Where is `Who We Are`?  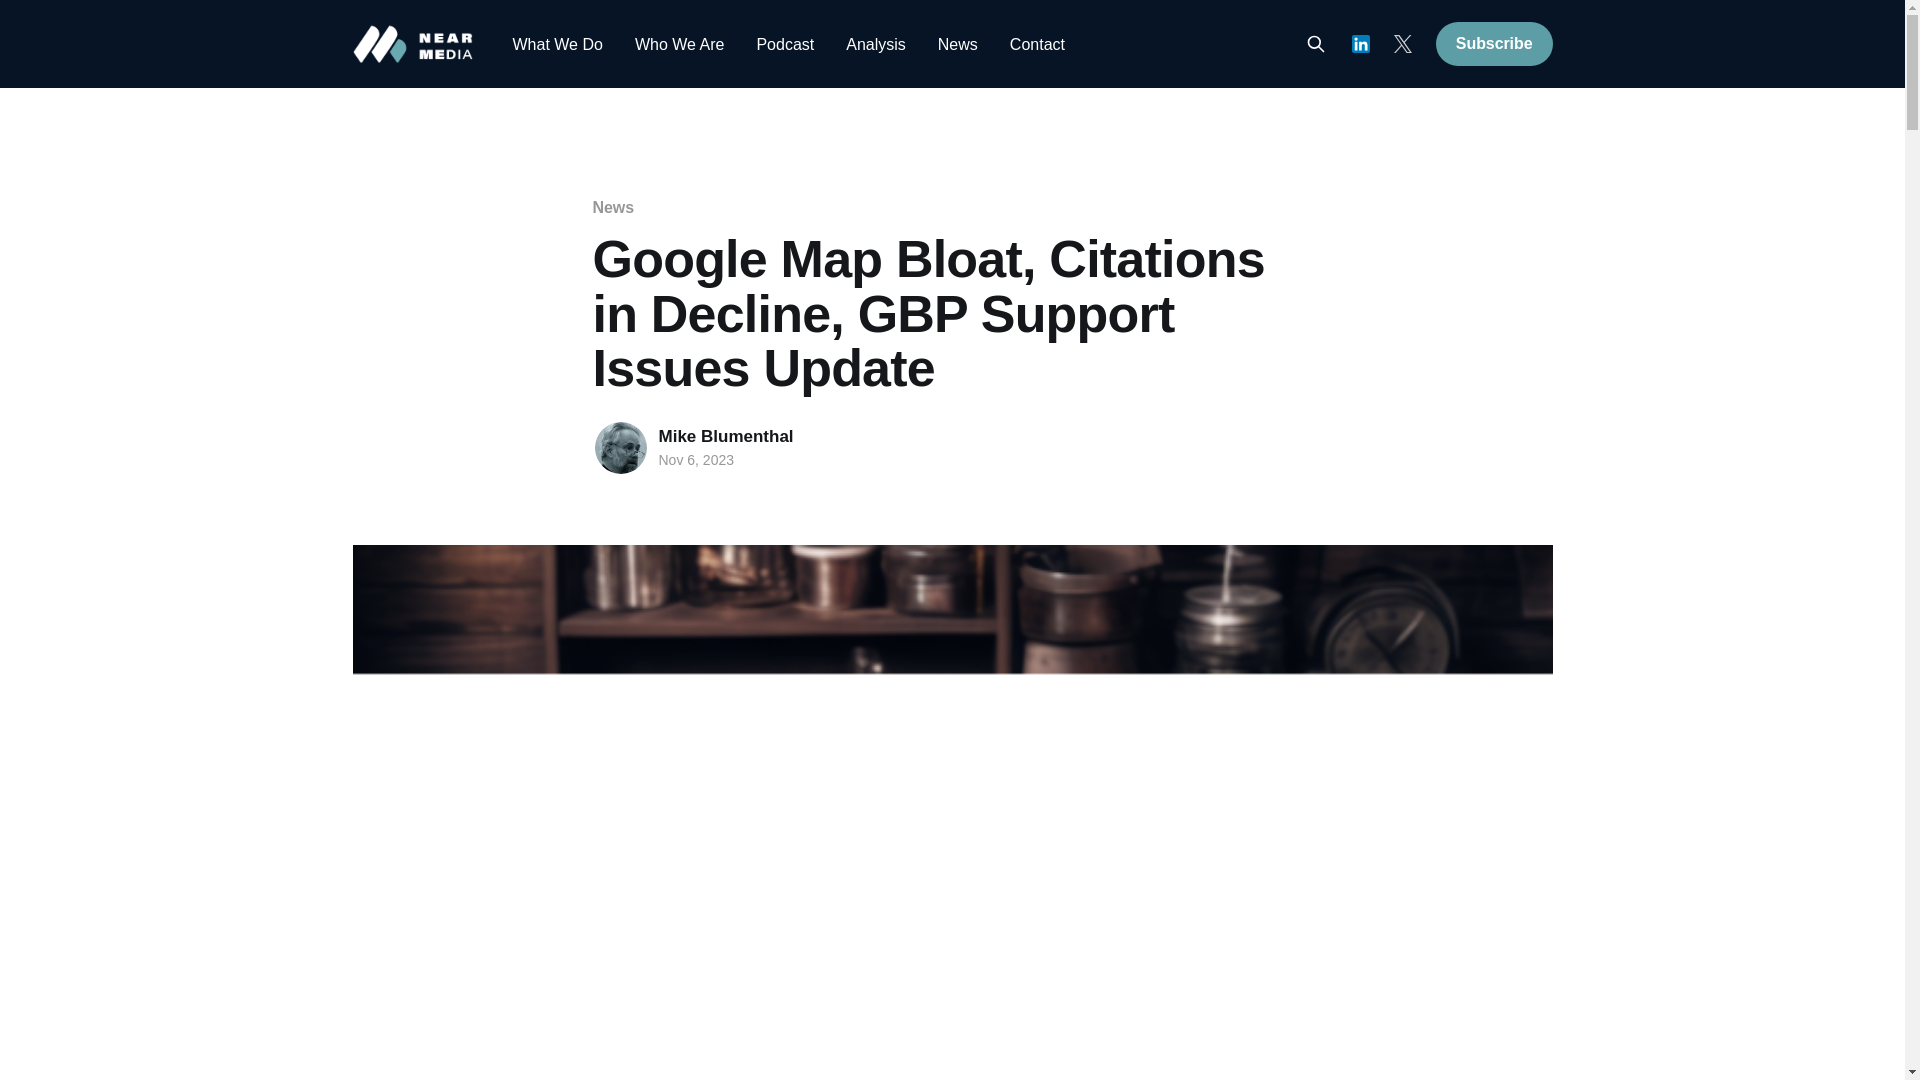
Who We Are is located at coordinates (680, 44).